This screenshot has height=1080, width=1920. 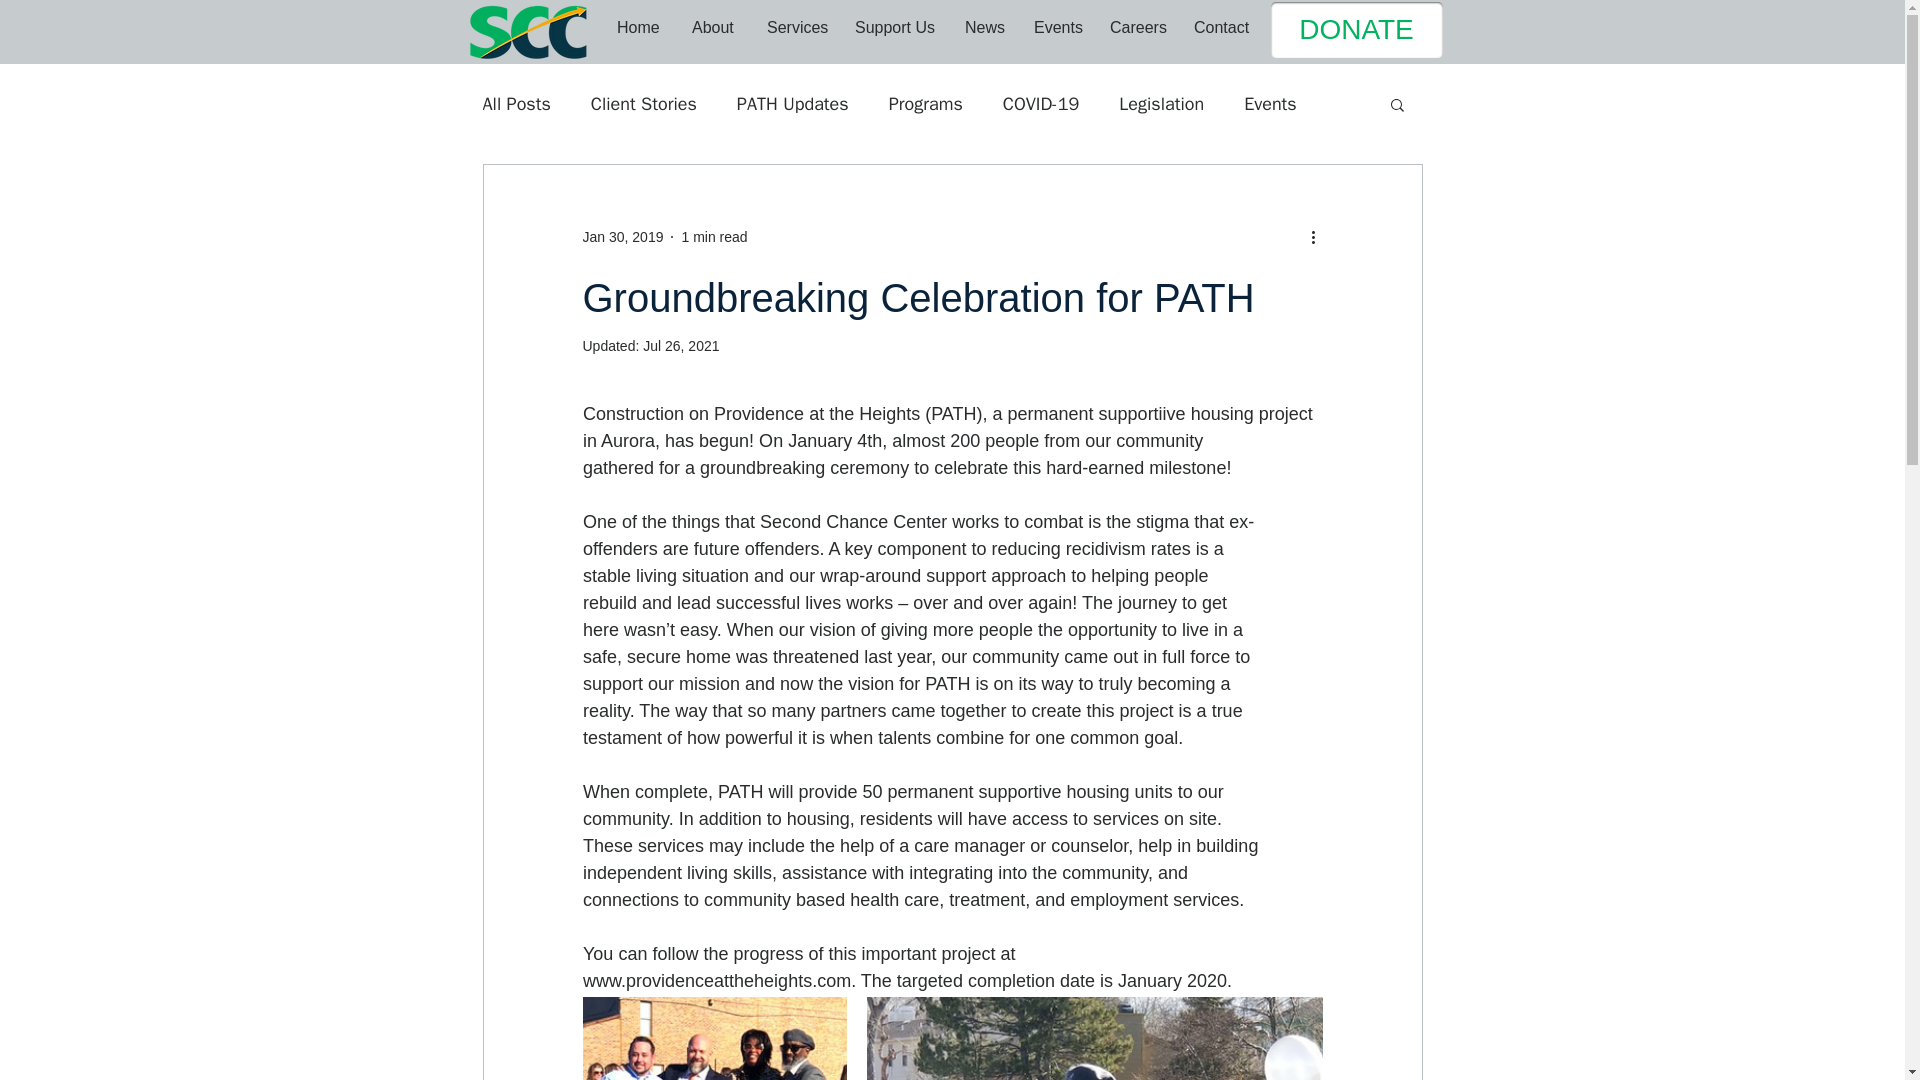 I want to click on Support Us, so click(x=895, y=27).